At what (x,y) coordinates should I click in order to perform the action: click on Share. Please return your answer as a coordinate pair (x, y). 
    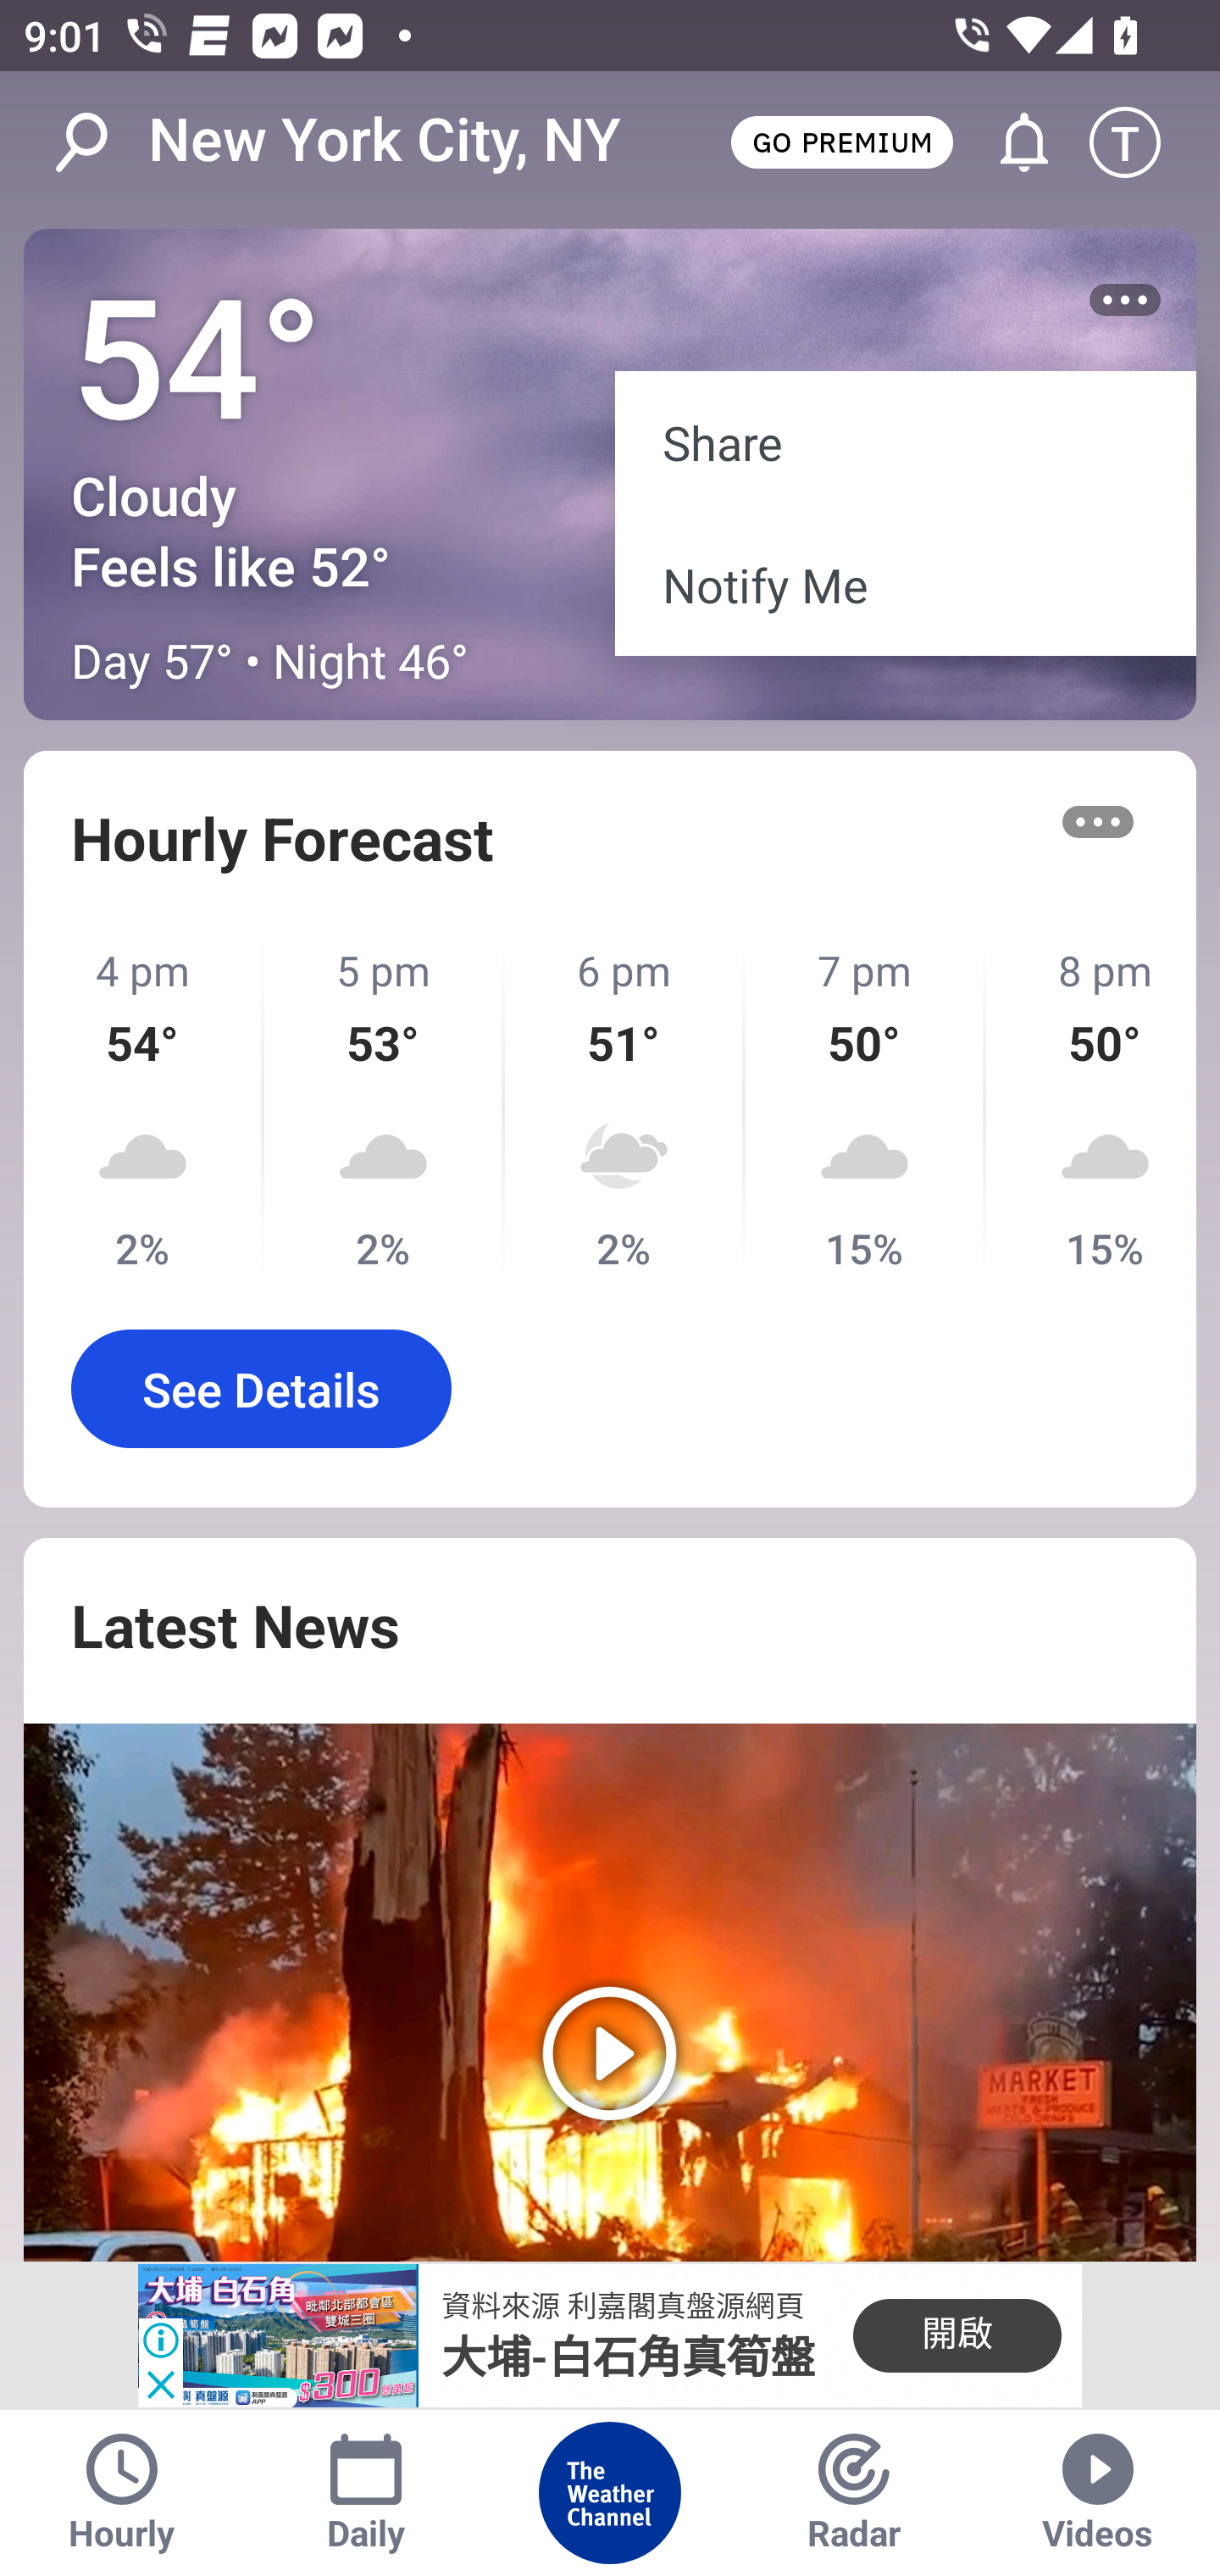
    Looking at the image, I should click on (905, 441).